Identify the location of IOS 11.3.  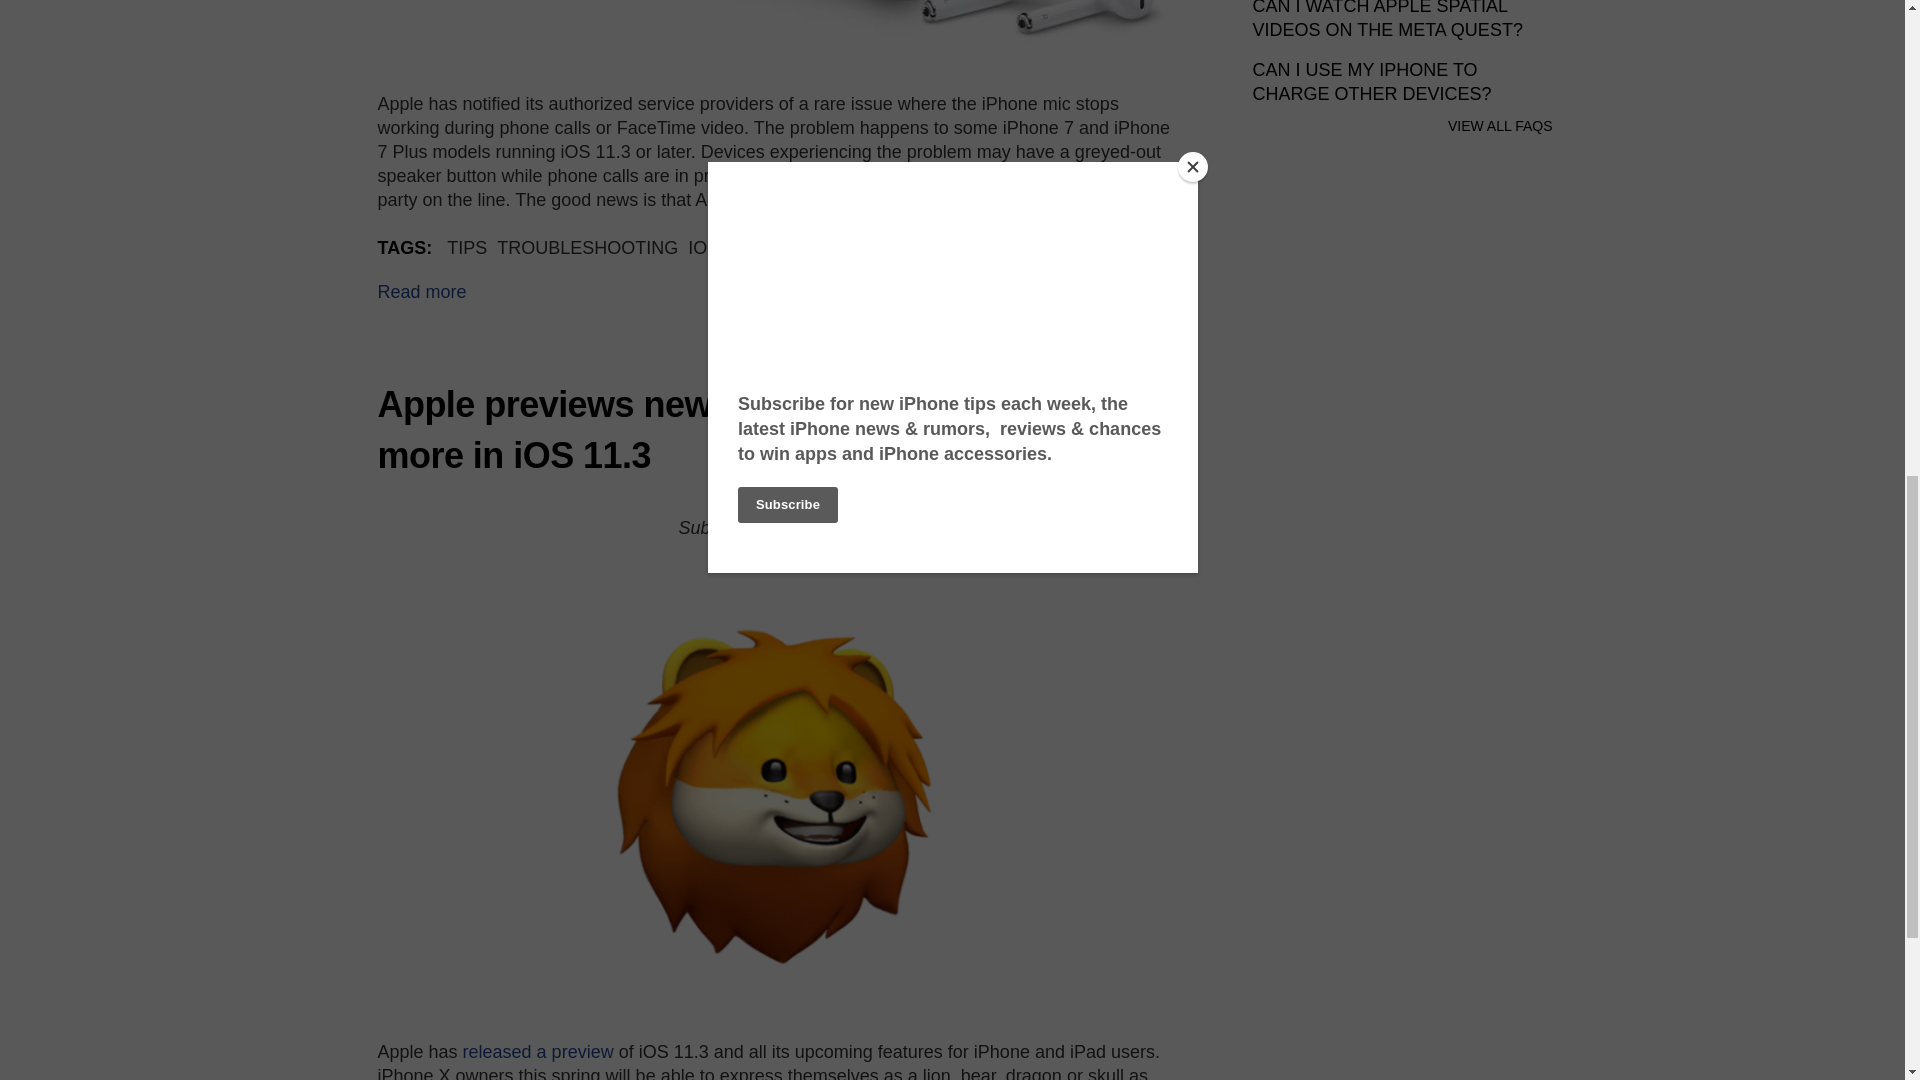
(722, 248).